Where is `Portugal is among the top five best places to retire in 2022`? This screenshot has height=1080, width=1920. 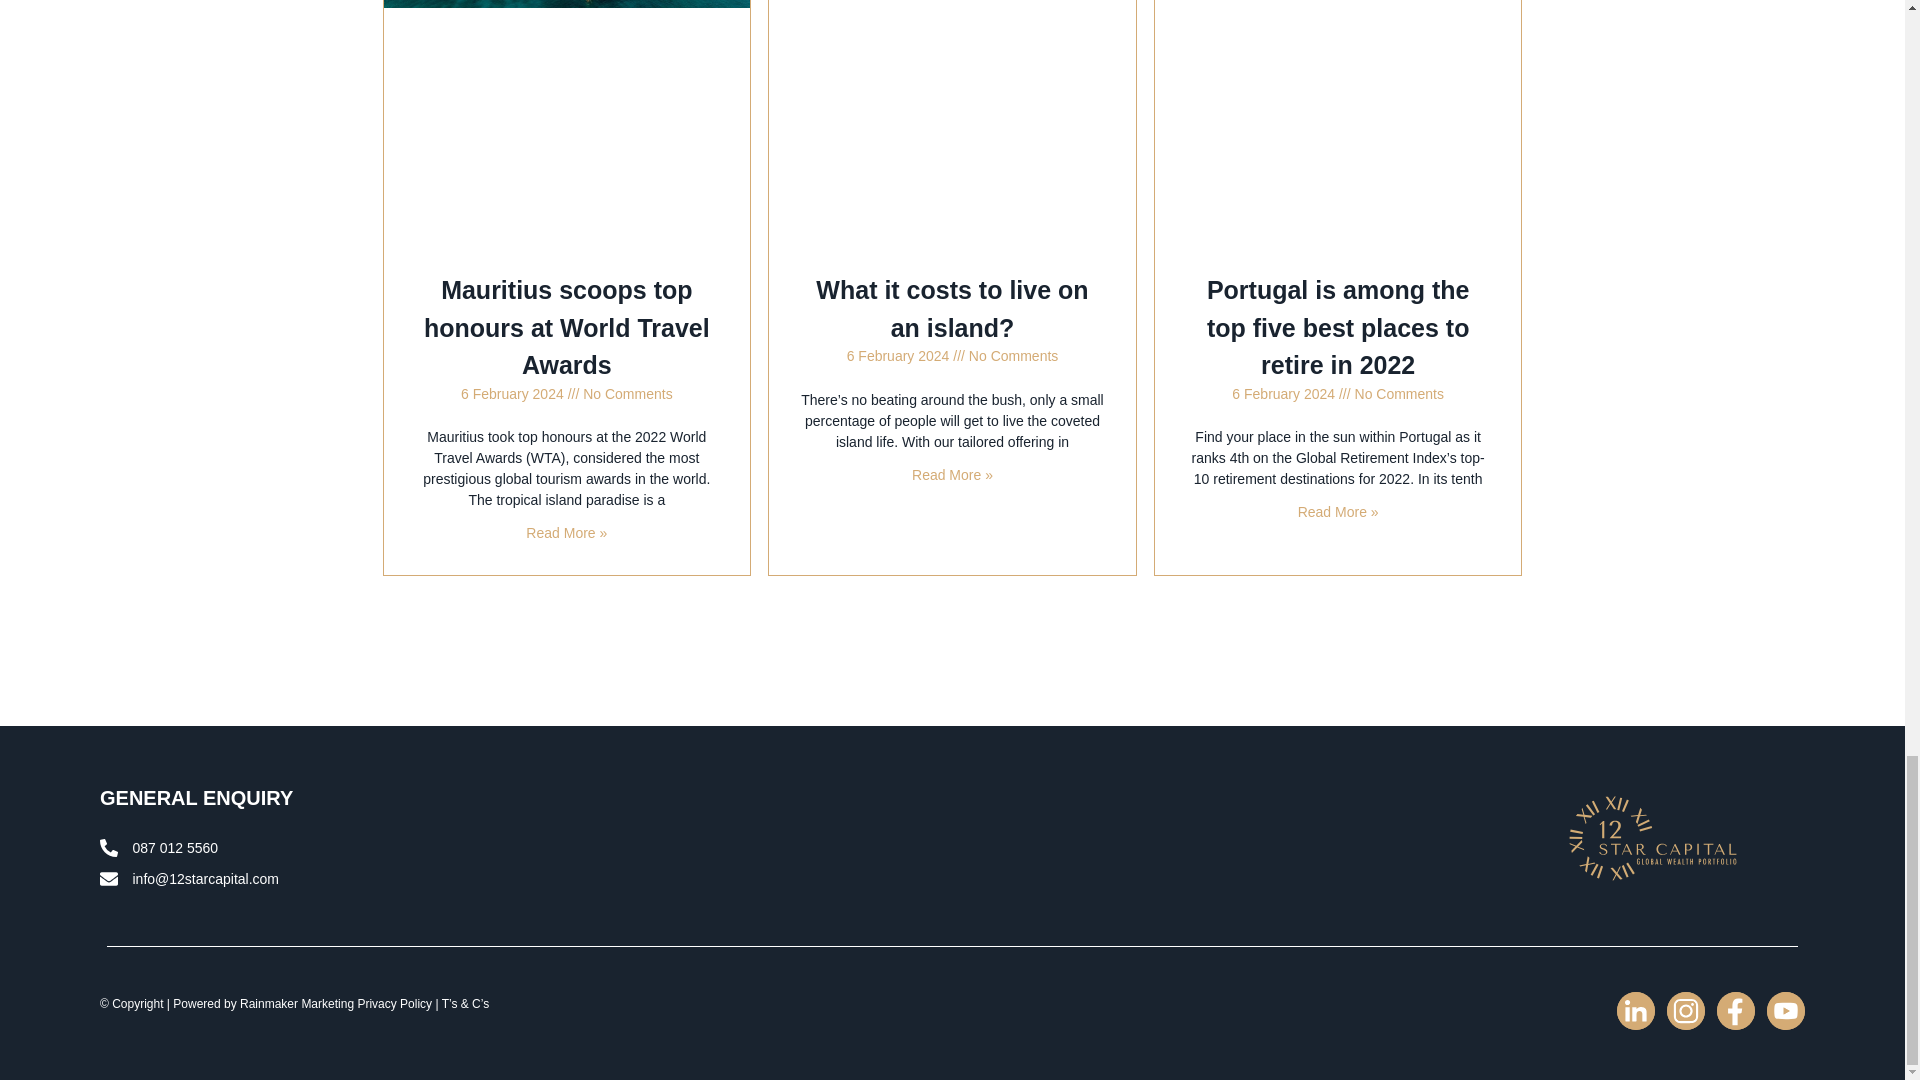
Portugal is among the top five best places to retire in 2022 is located at coordinates (1338, 328).